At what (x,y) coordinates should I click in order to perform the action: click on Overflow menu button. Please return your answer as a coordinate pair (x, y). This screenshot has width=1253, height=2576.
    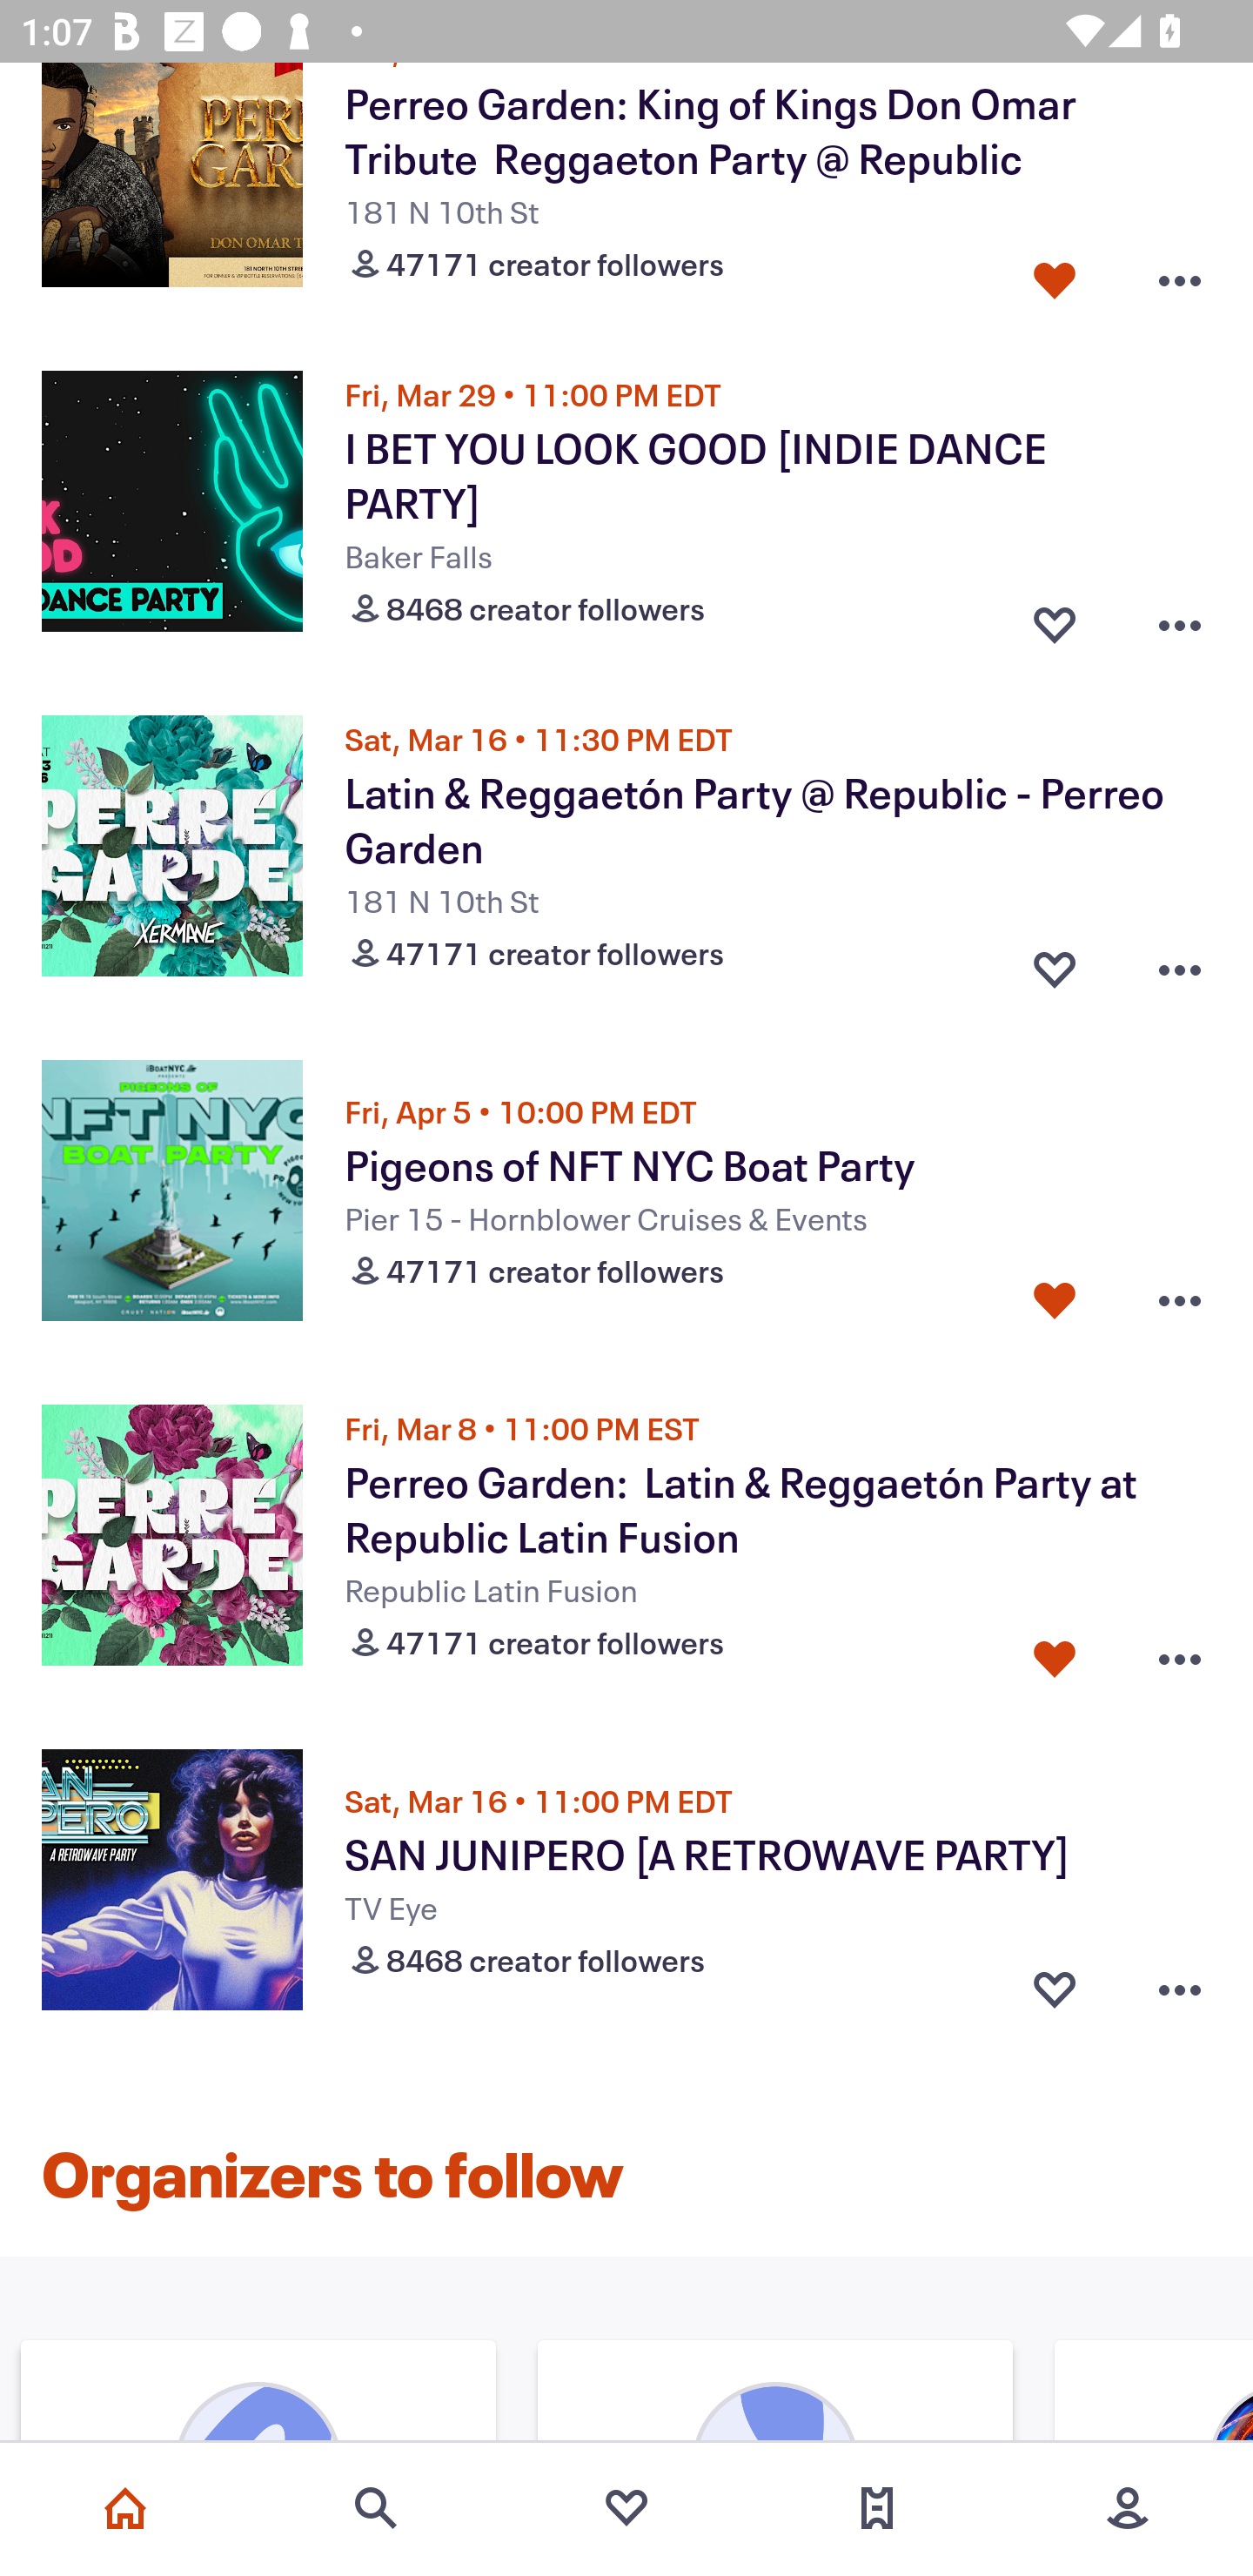
    Looking at the image, I should click on (1180, 1300).